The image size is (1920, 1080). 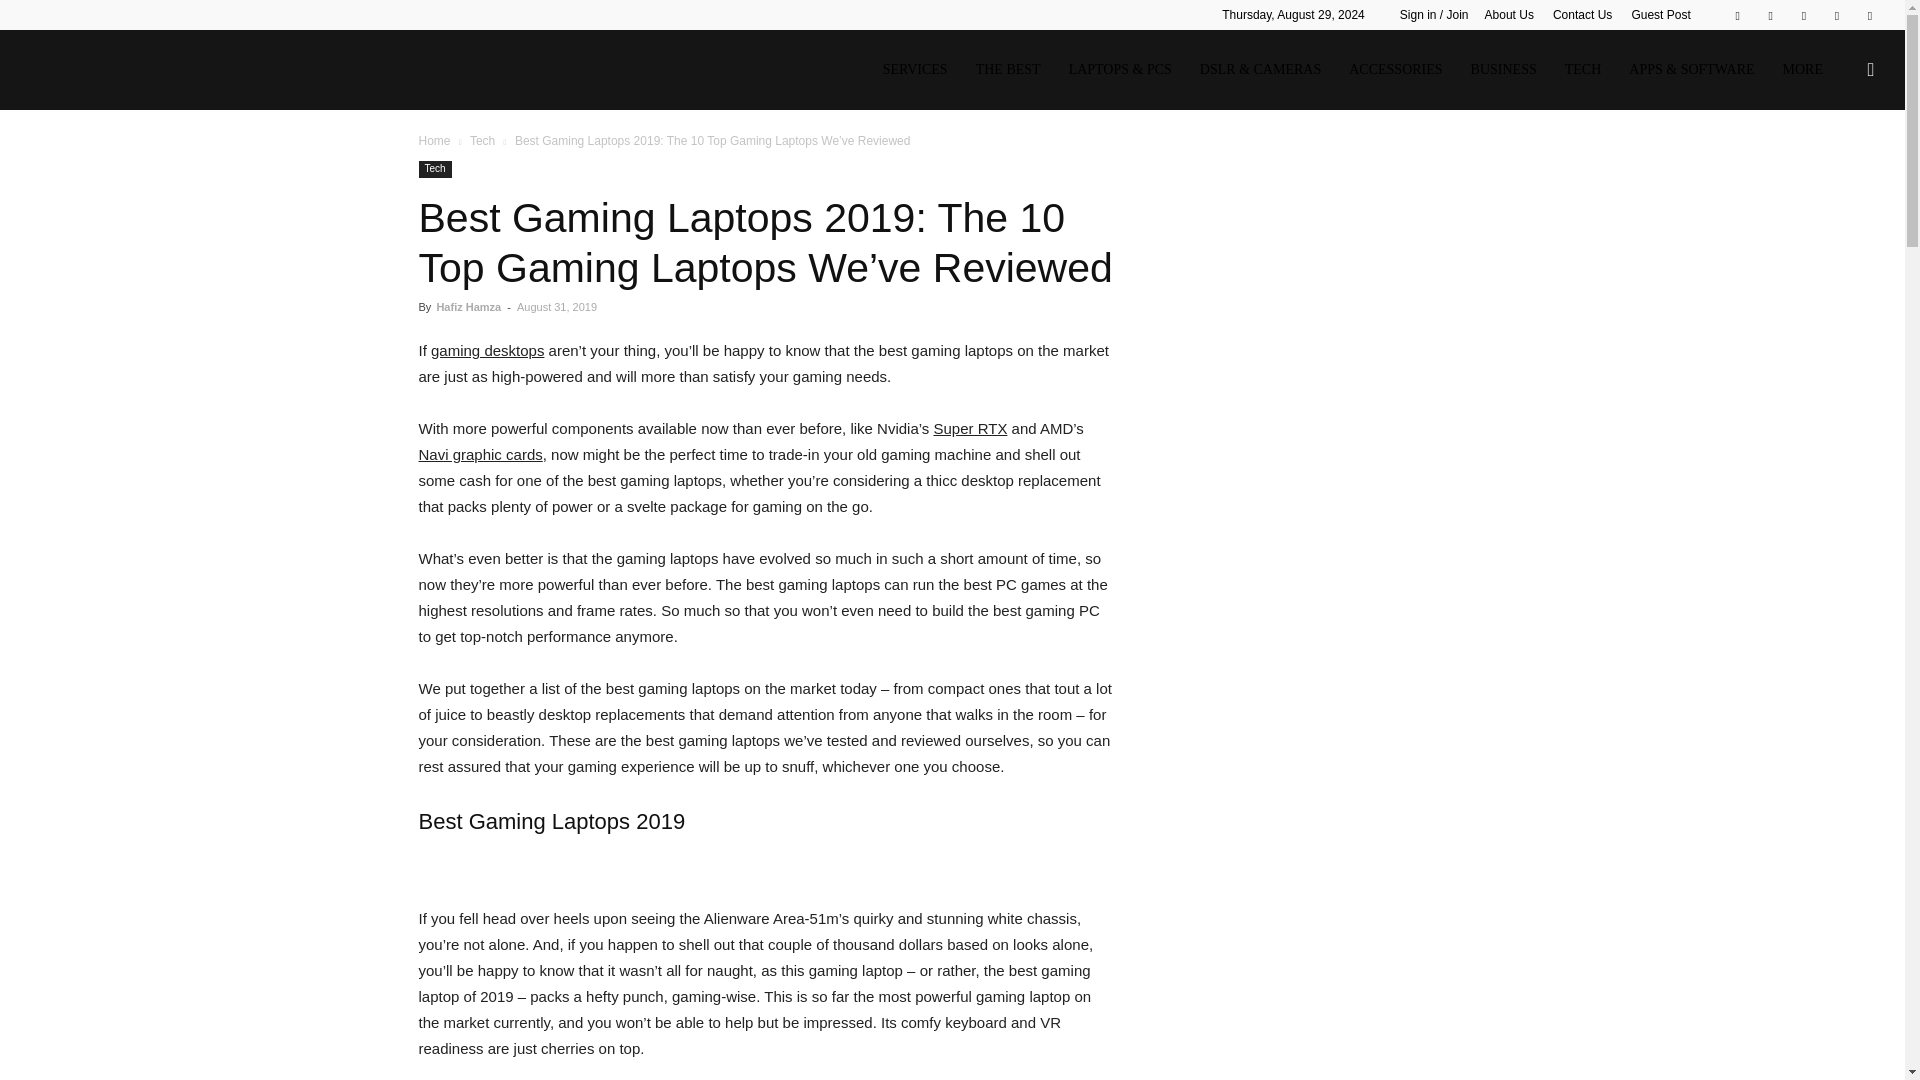 I want to click on Guest Post, so click(x=1660, y=14).